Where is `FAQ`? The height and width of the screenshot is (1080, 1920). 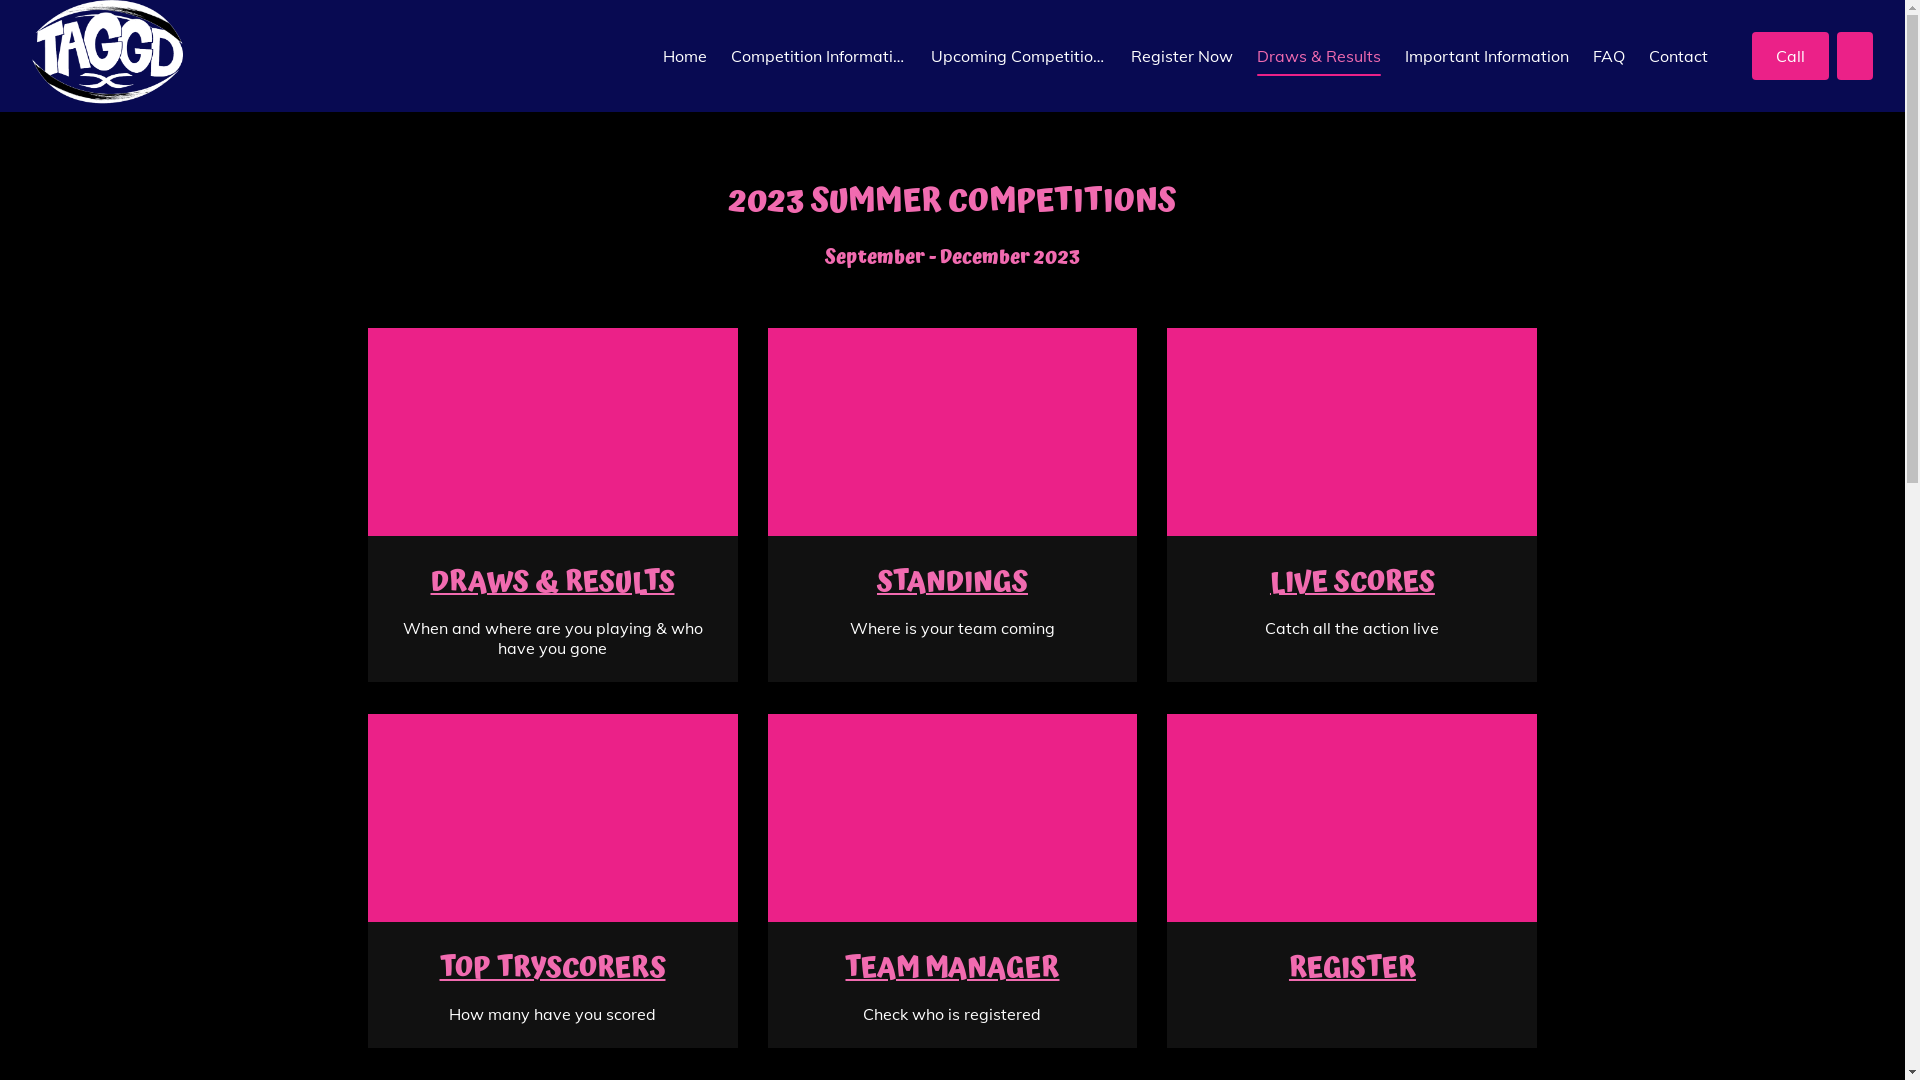
FAQ is located at coordinates (1609, 56).